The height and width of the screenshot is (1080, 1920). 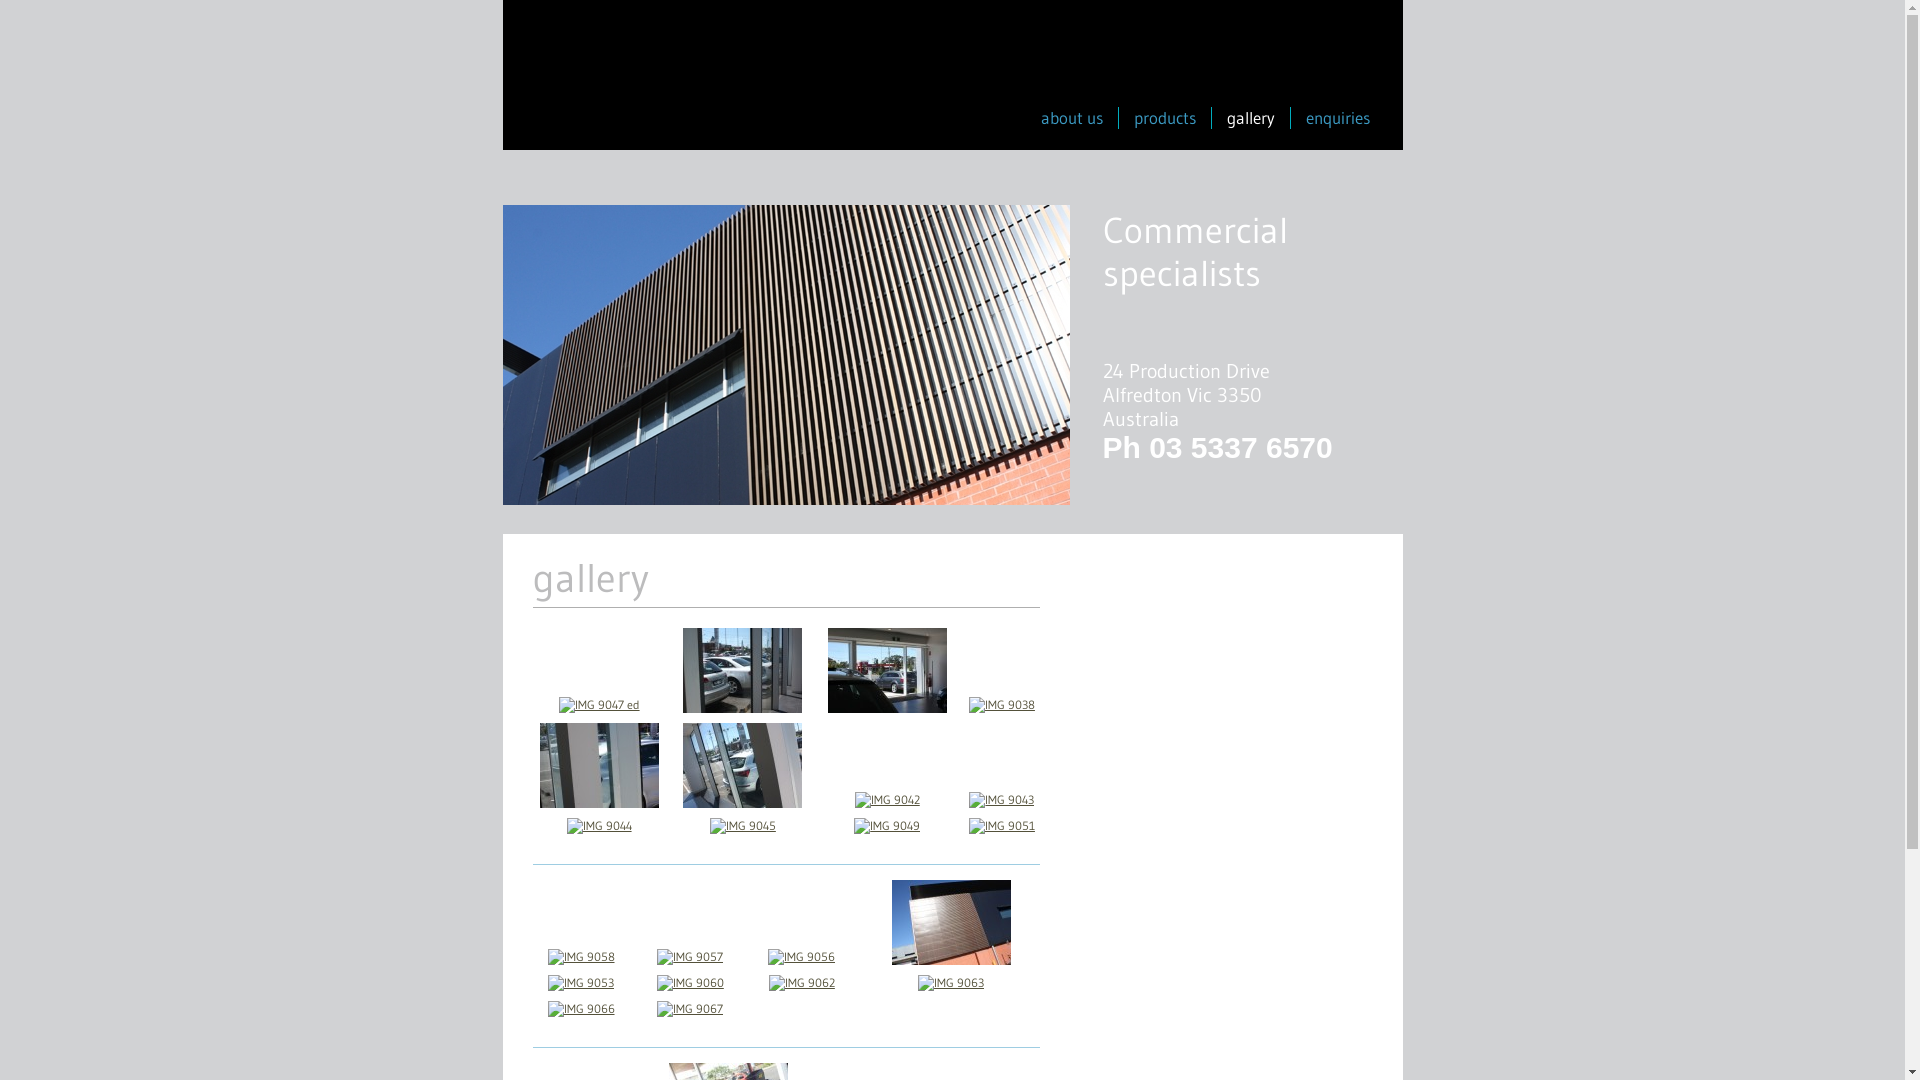 I want to click on IMG 9067, so click(x=690, y=1010).